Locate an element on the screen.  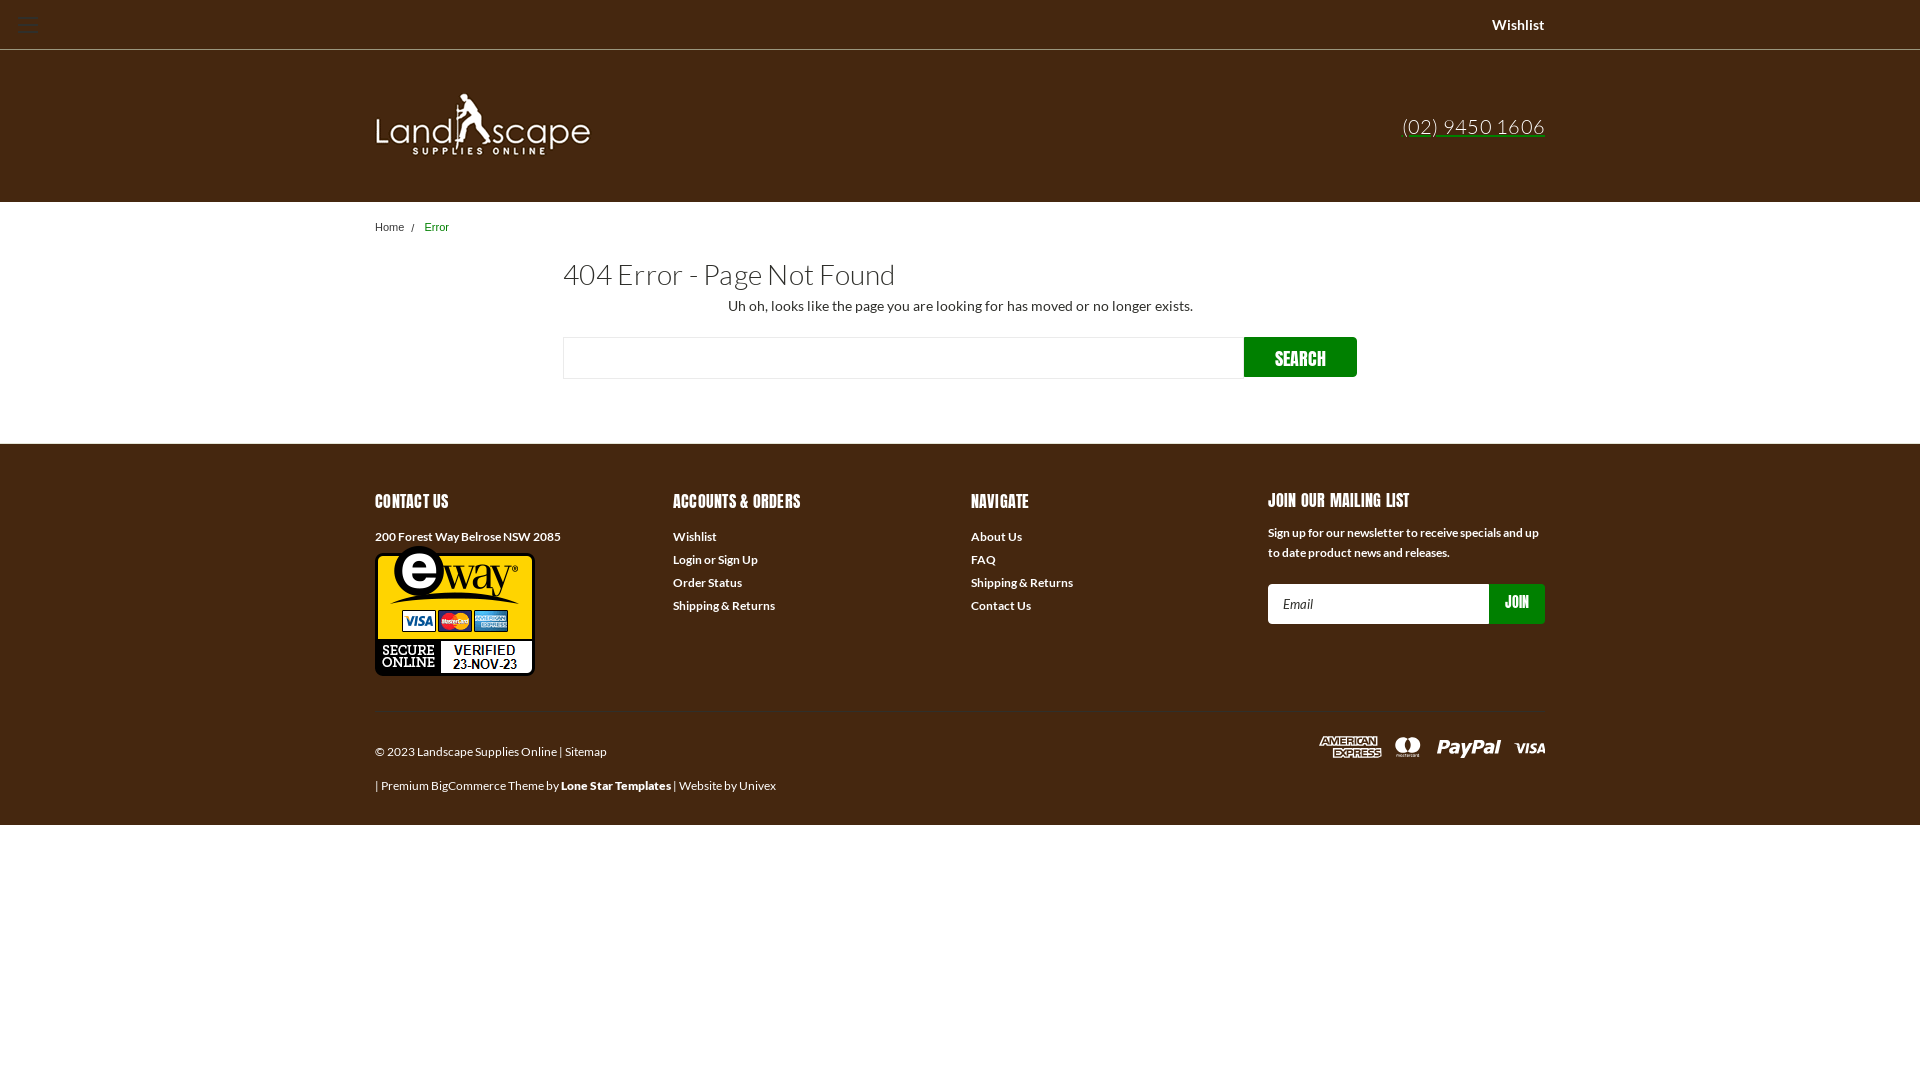
Error is located at coordinates (436, 227).